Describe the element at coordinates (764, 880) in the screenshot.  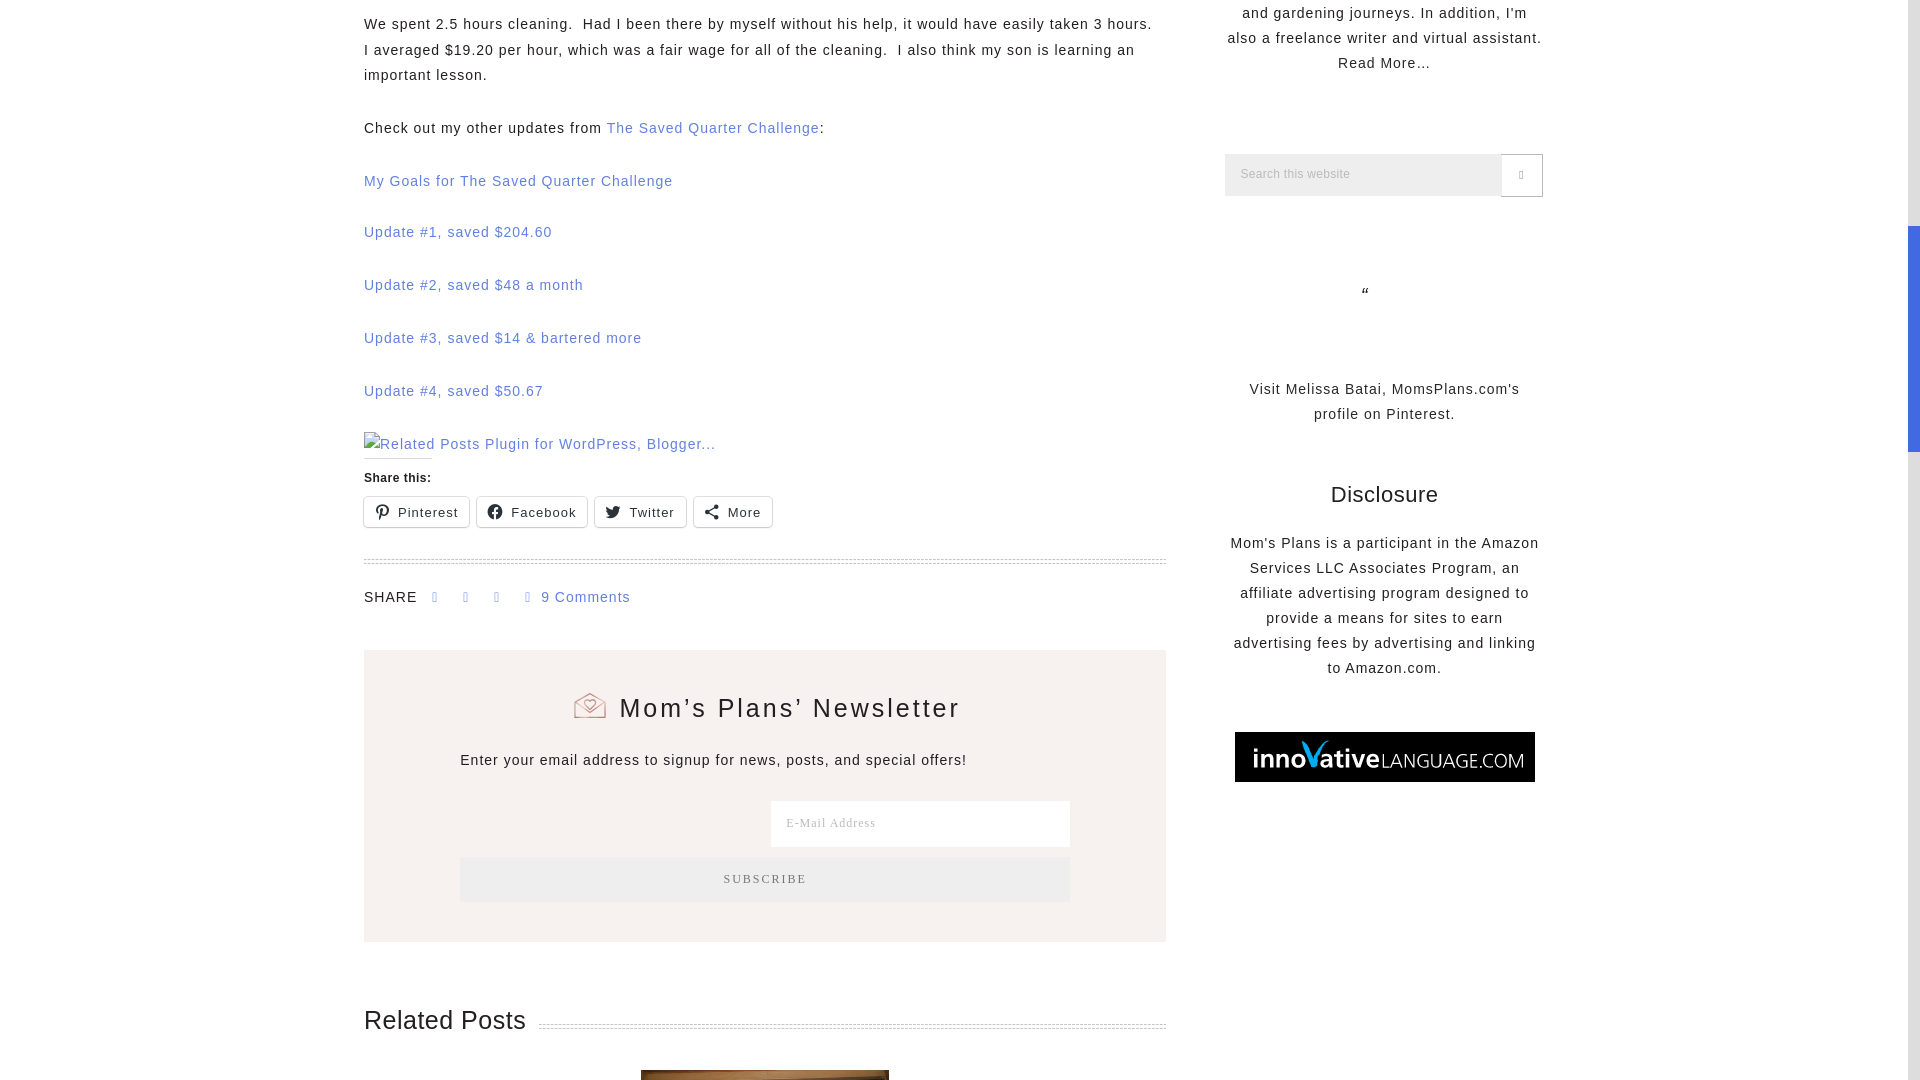
I see `Subscribe` at that location.